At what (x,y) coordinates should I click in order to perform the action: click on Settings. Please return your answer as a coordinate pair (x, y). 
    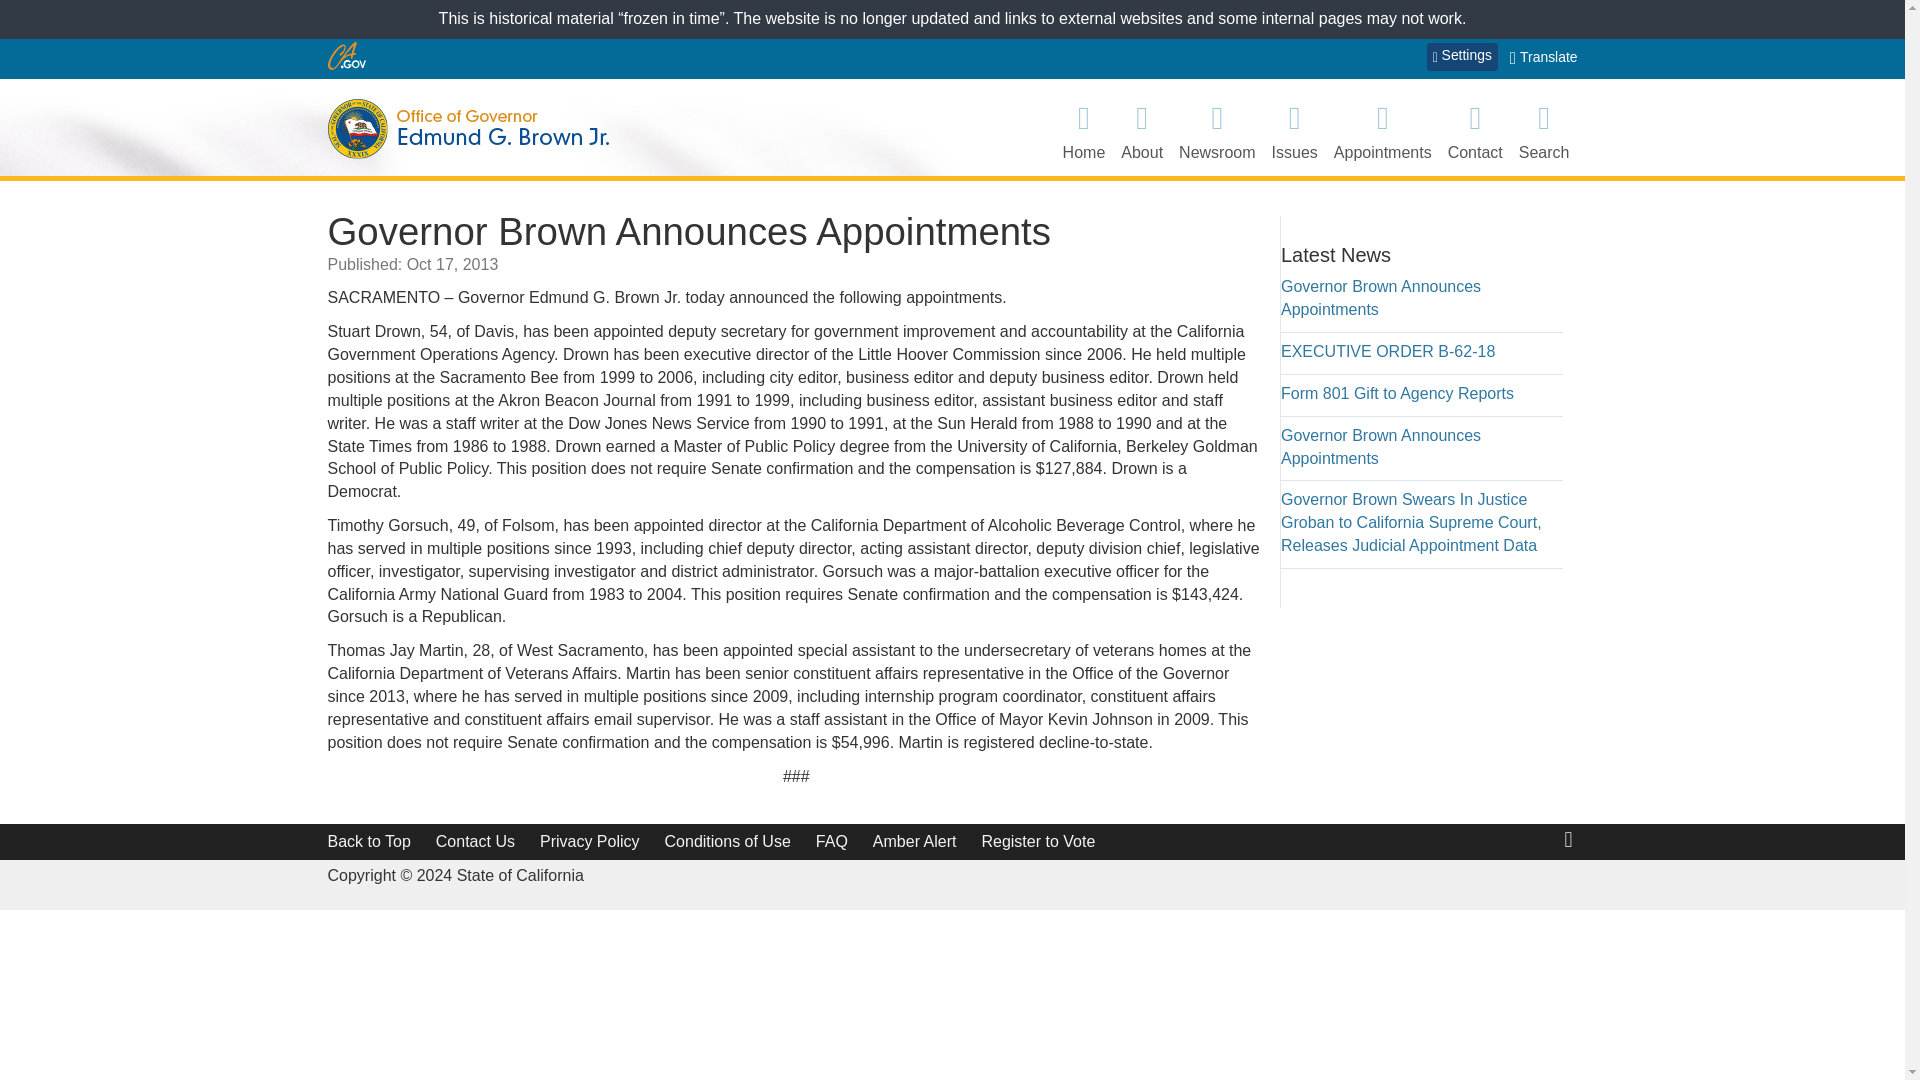
    Looking at the image, I should click on (1462, 57).